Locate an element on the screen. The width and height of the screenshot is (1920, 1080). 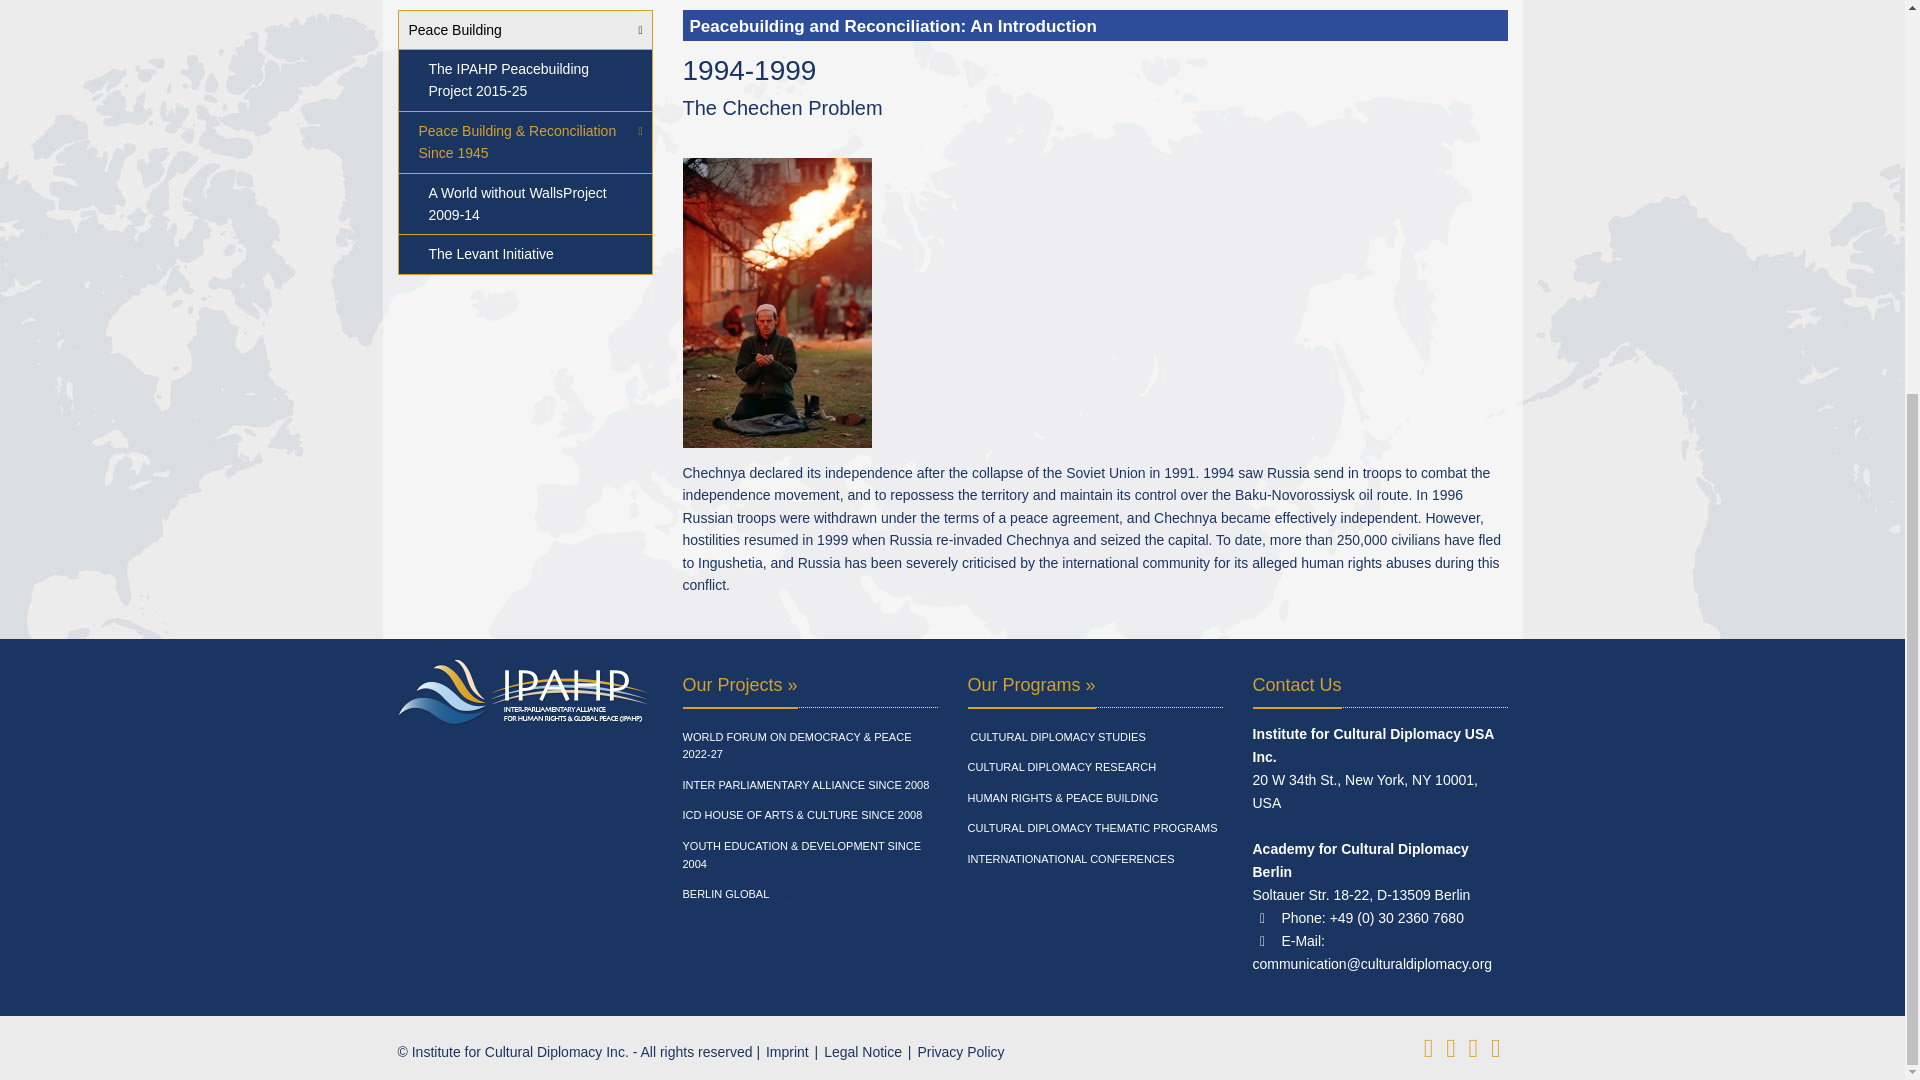
Academy for Cultural Diplomacy is located at coordinates (808, 746).